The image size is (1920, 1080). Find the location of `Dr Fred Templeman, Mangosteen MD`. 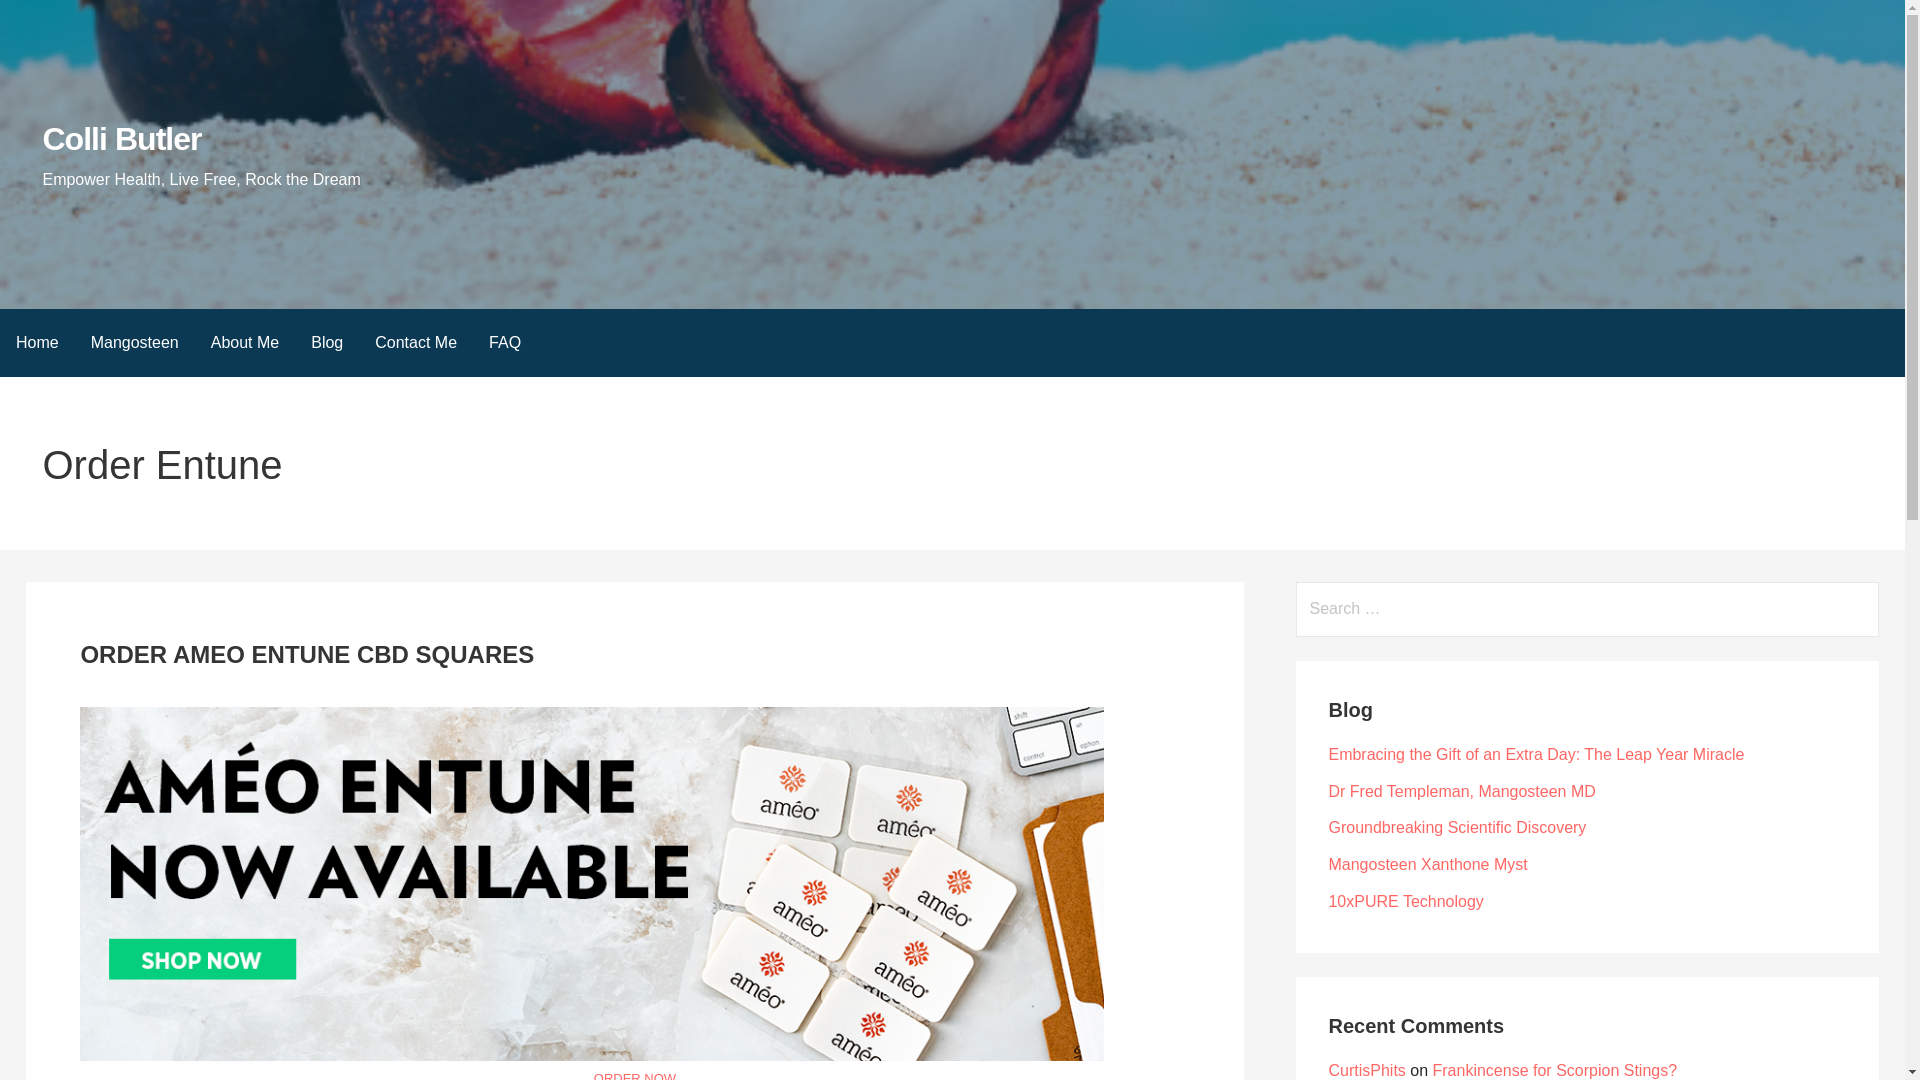

Dr Fred Templeman, Mangosteen MD is located at coordinates (1462, 792).